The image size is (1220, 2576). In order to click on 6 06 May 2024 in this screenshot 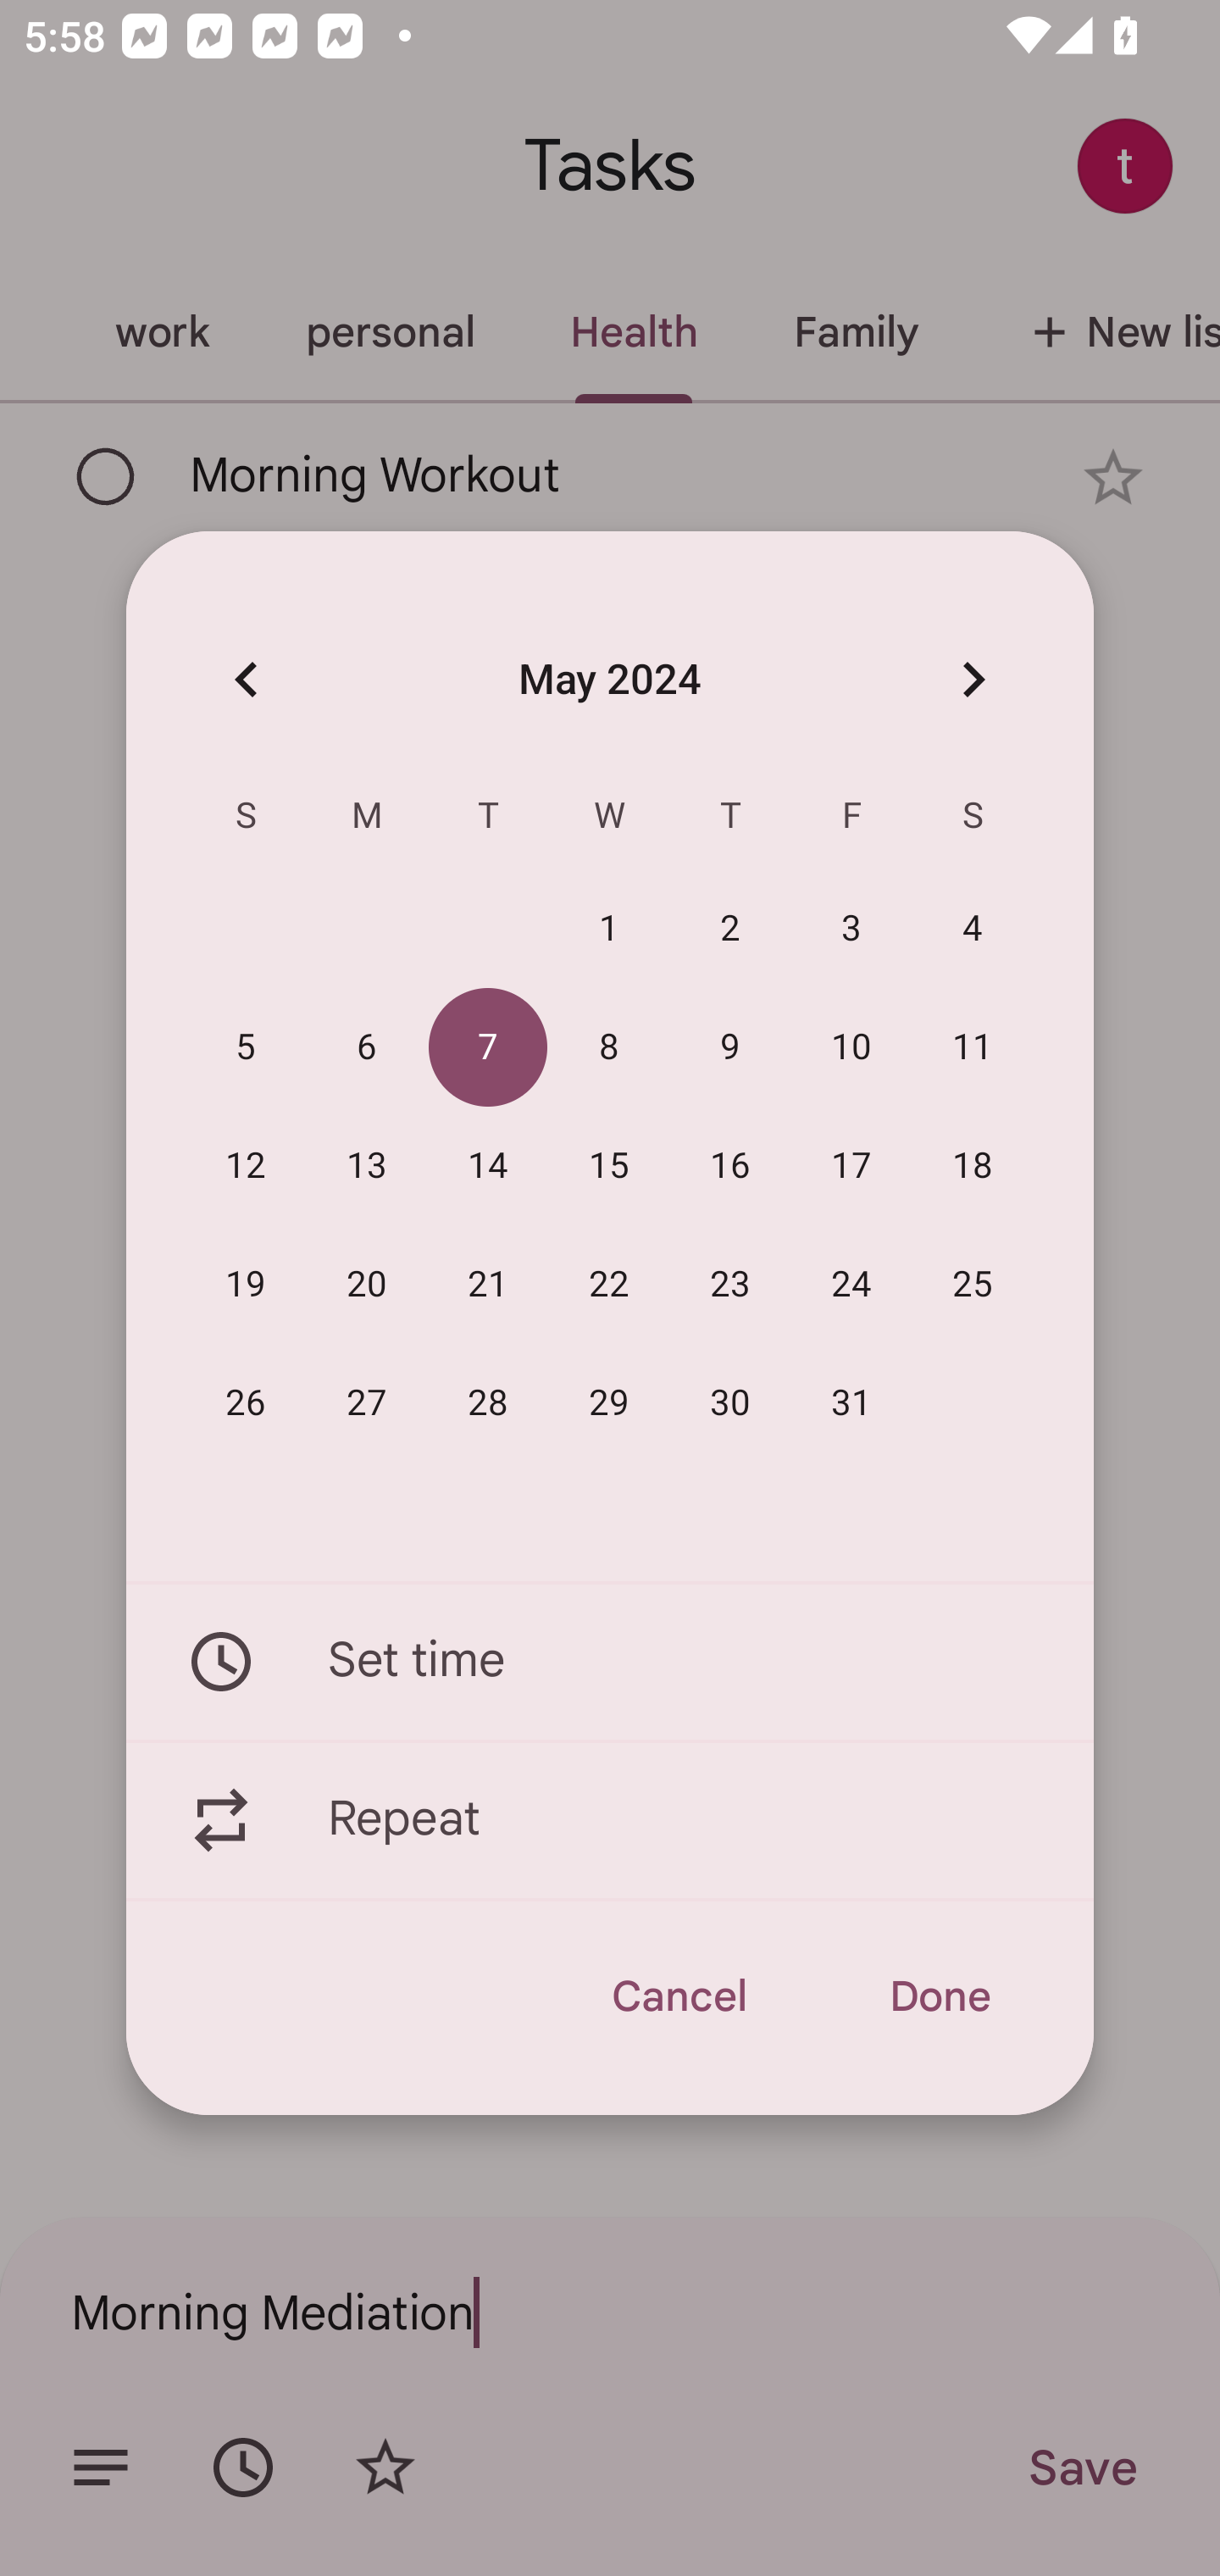, I will do `click(367, 1048)`.